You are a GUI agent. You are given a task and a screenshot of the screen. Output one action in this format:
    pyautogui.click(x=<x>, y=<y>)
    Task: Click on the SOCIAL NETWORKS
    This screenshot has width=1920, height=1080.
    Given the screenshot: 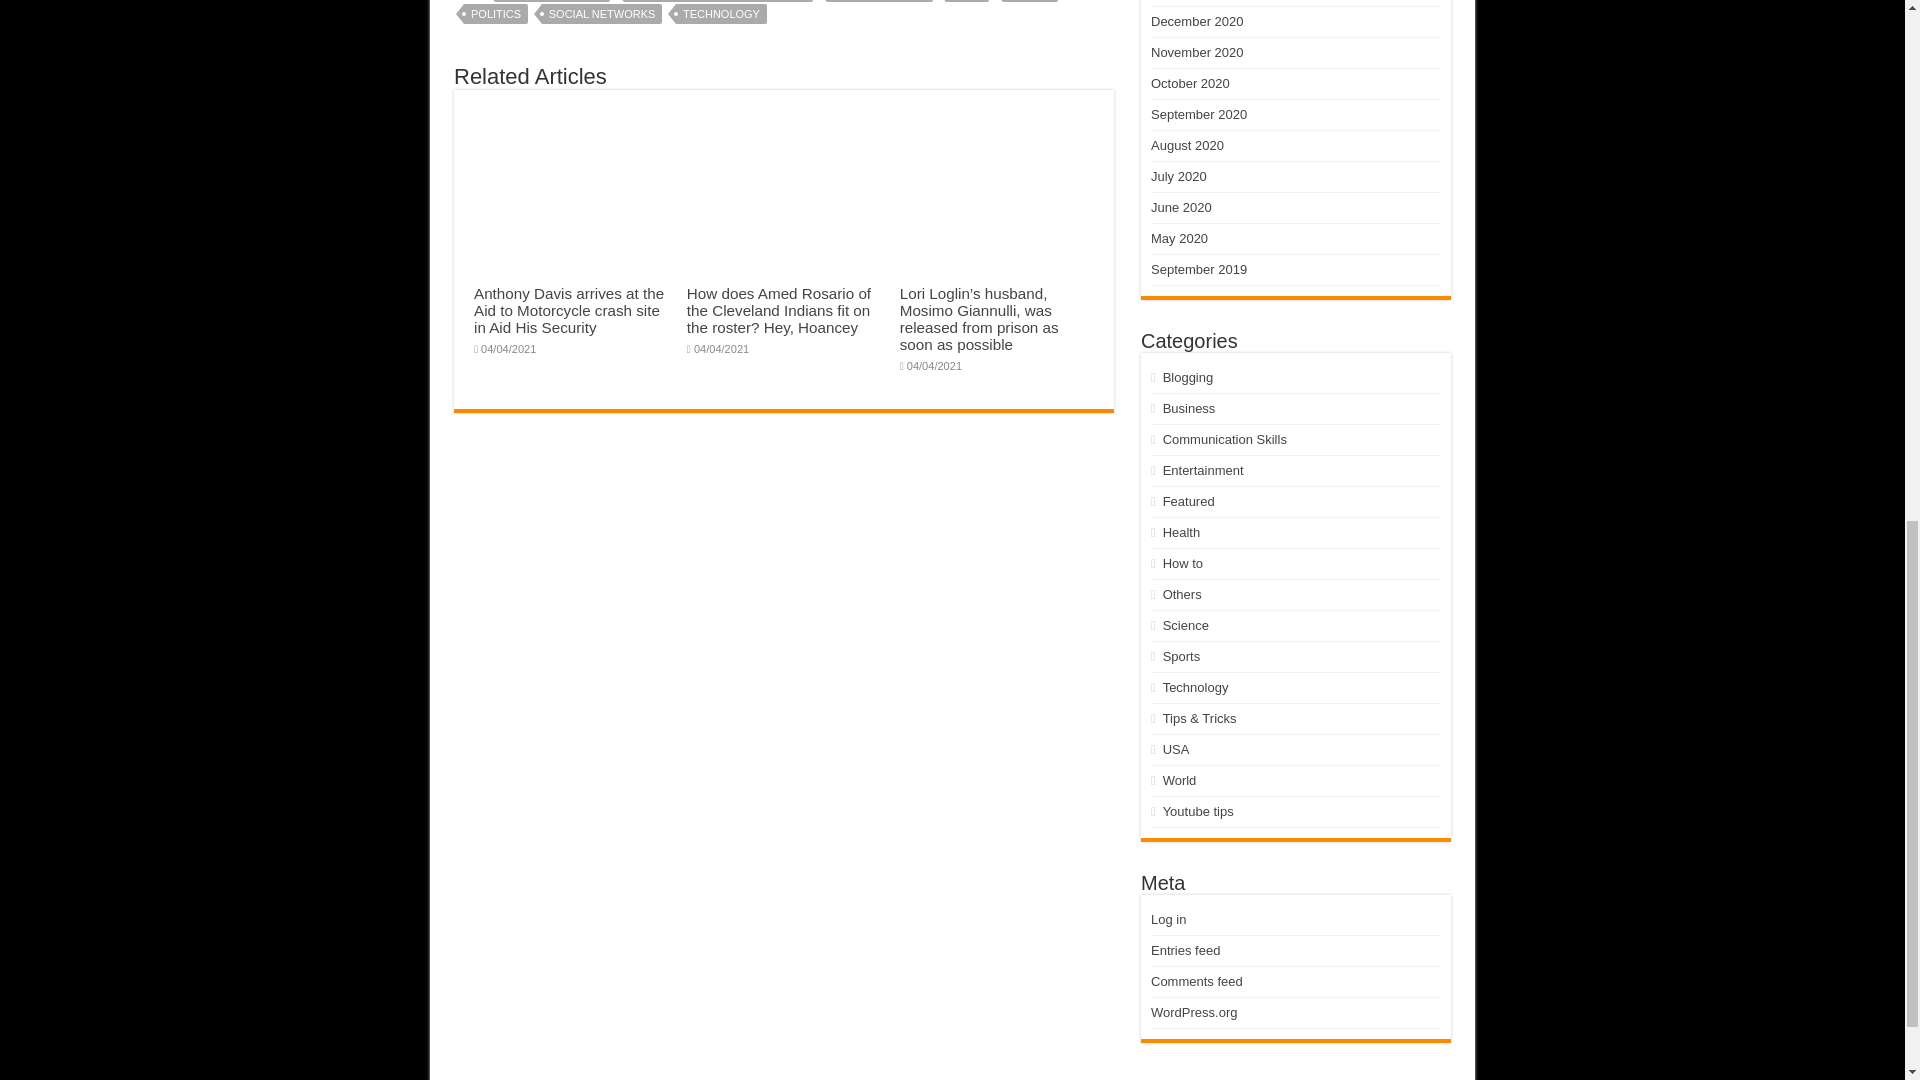 What is the action you would take?
    pyautogui.click(x=602, y=14)
    